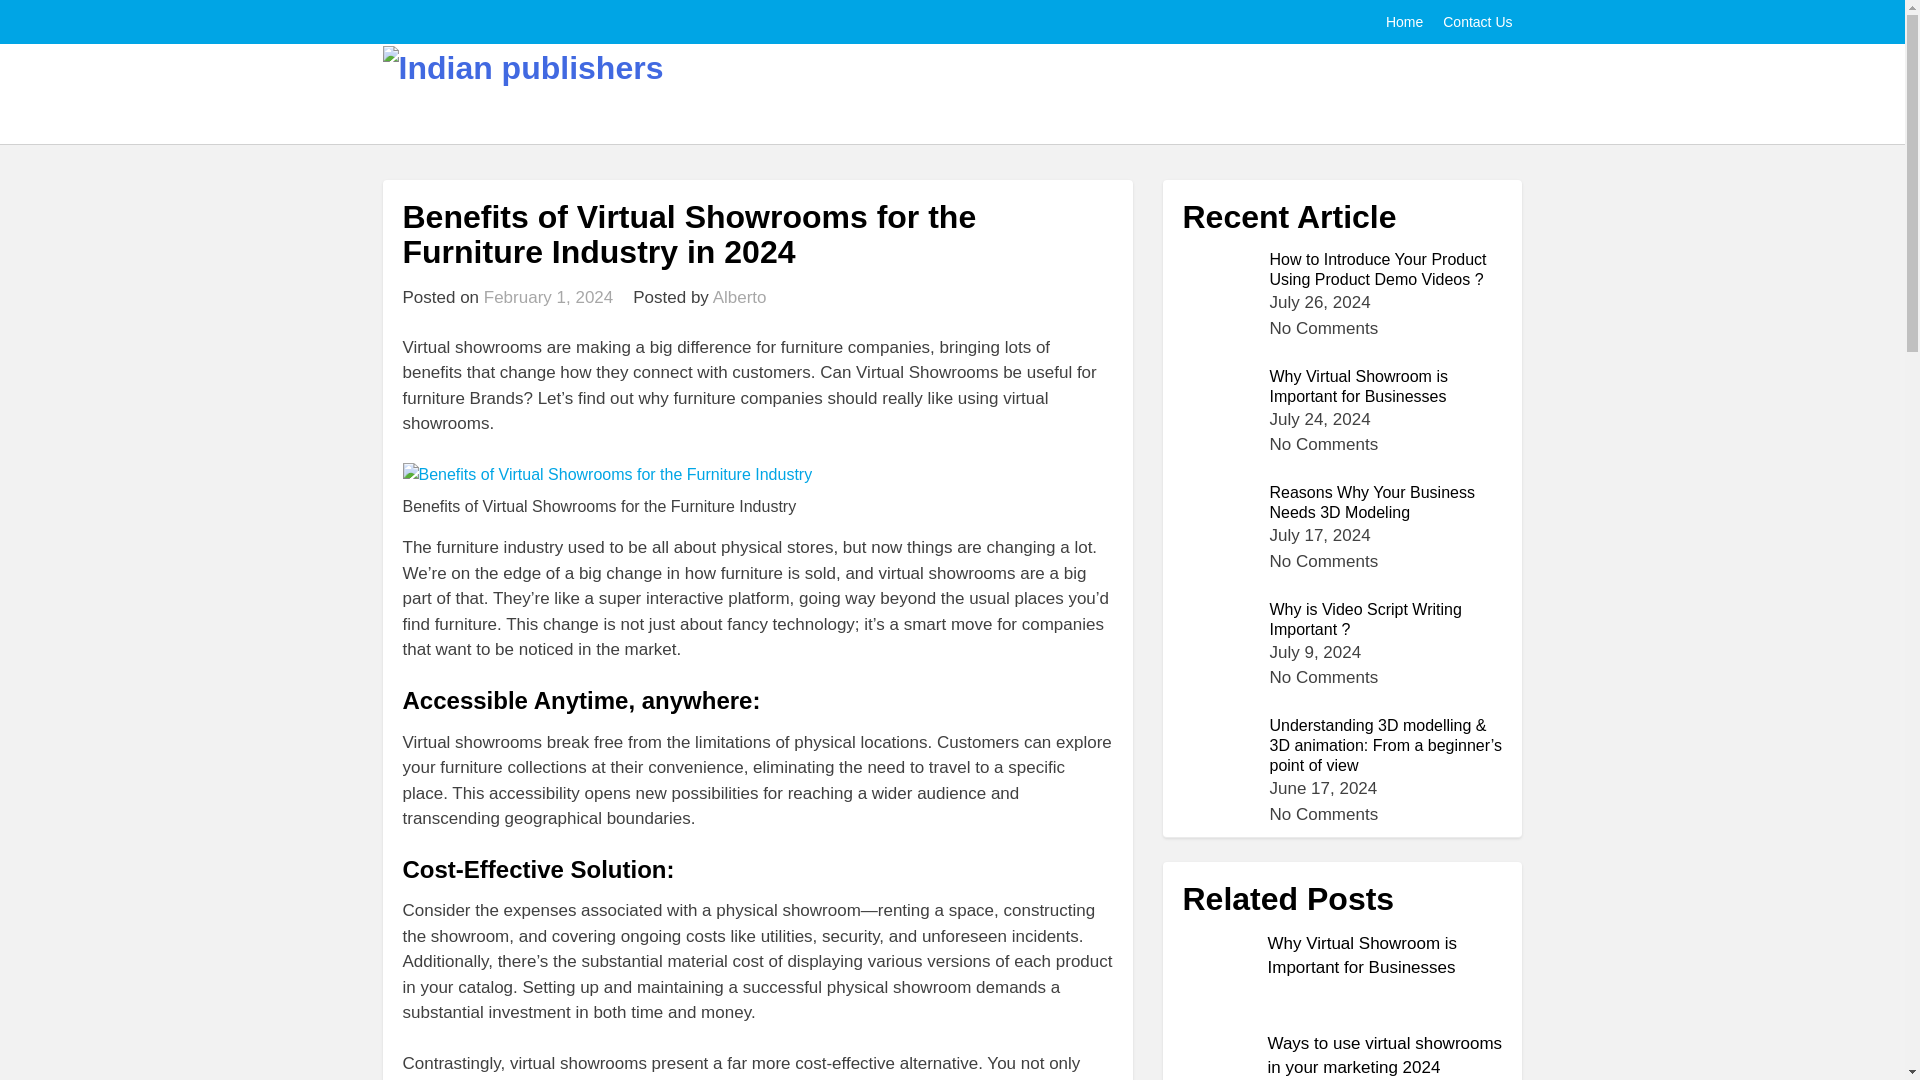 The height and width of the screenshot is (1080, 1920). What do you see at coordinates (1220, 1068) in the screenshot?
I see `Ways to use virtual showrooms in your marketing 2024` at bounding box center [1220, 1068].